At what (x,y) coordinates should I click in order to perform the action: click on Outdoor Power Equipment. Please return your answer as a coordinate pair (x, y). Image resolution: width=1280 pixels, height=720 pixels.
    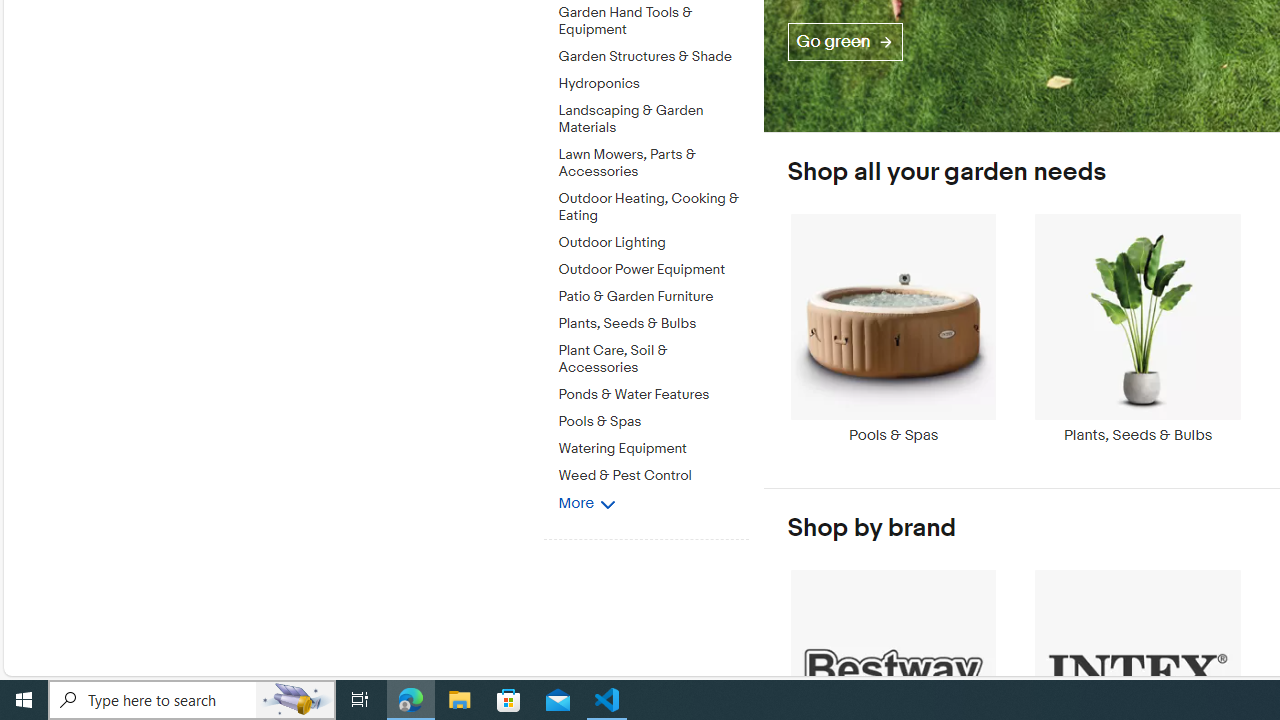
    Looking at the image, I should click on (653, 270).